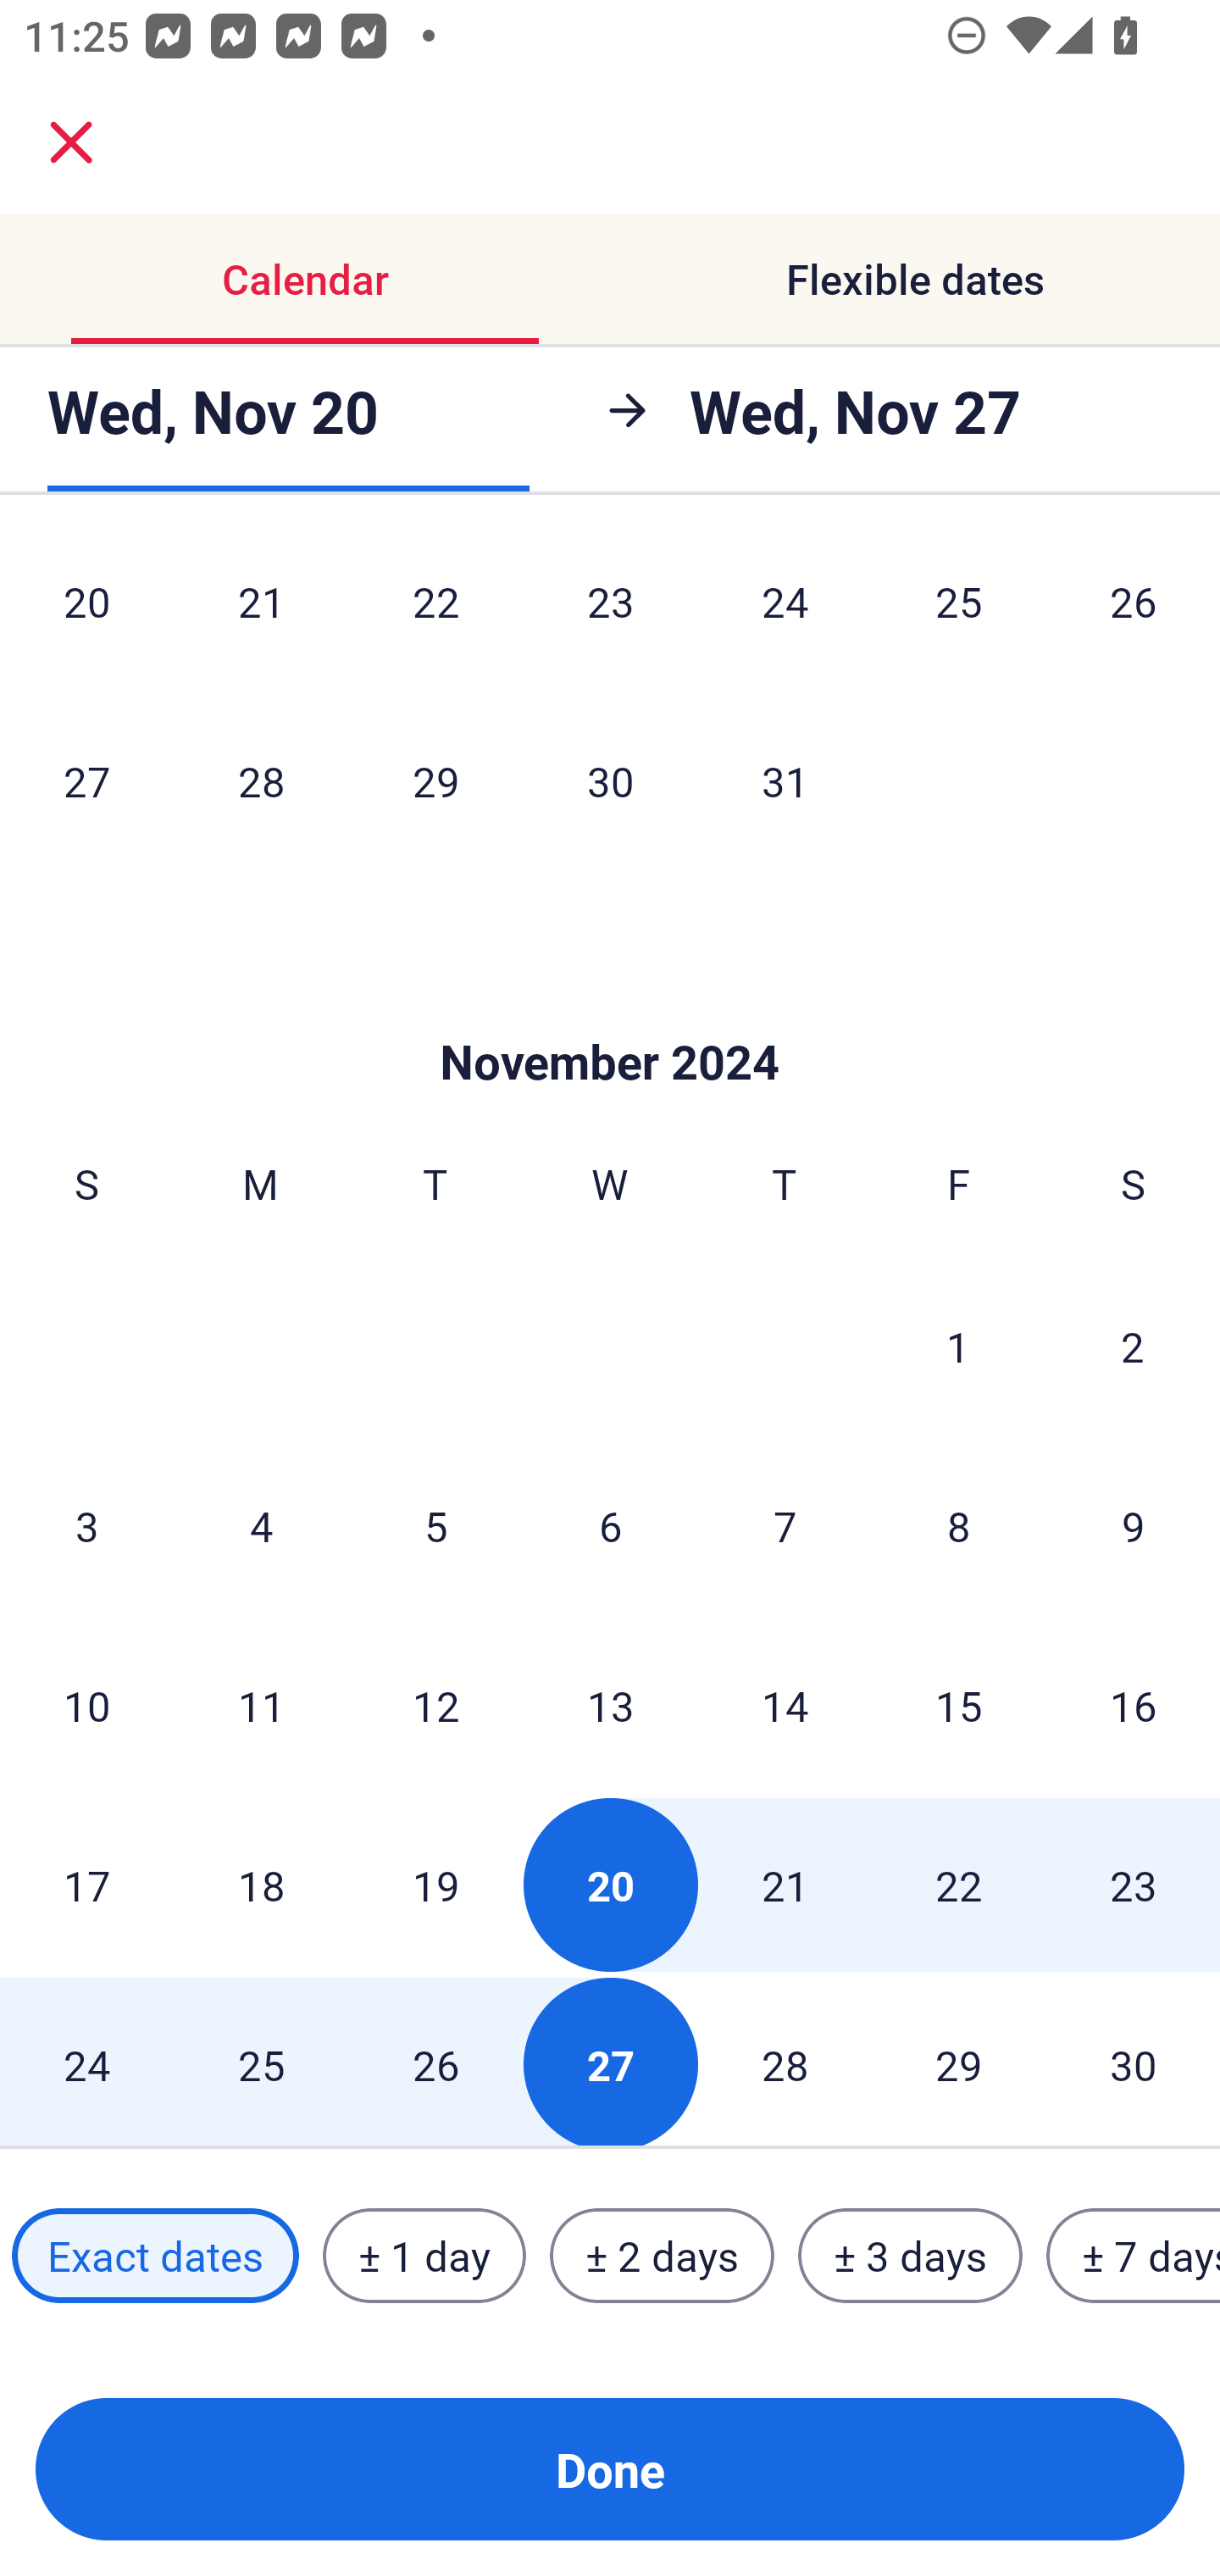 The width and height of the screenshot is (1220, 2576). What do you see at coordinates (435, 615) in the screenshot?
I see `22 Tuesday, October 22, 2024` at bounding box center [435, 615].